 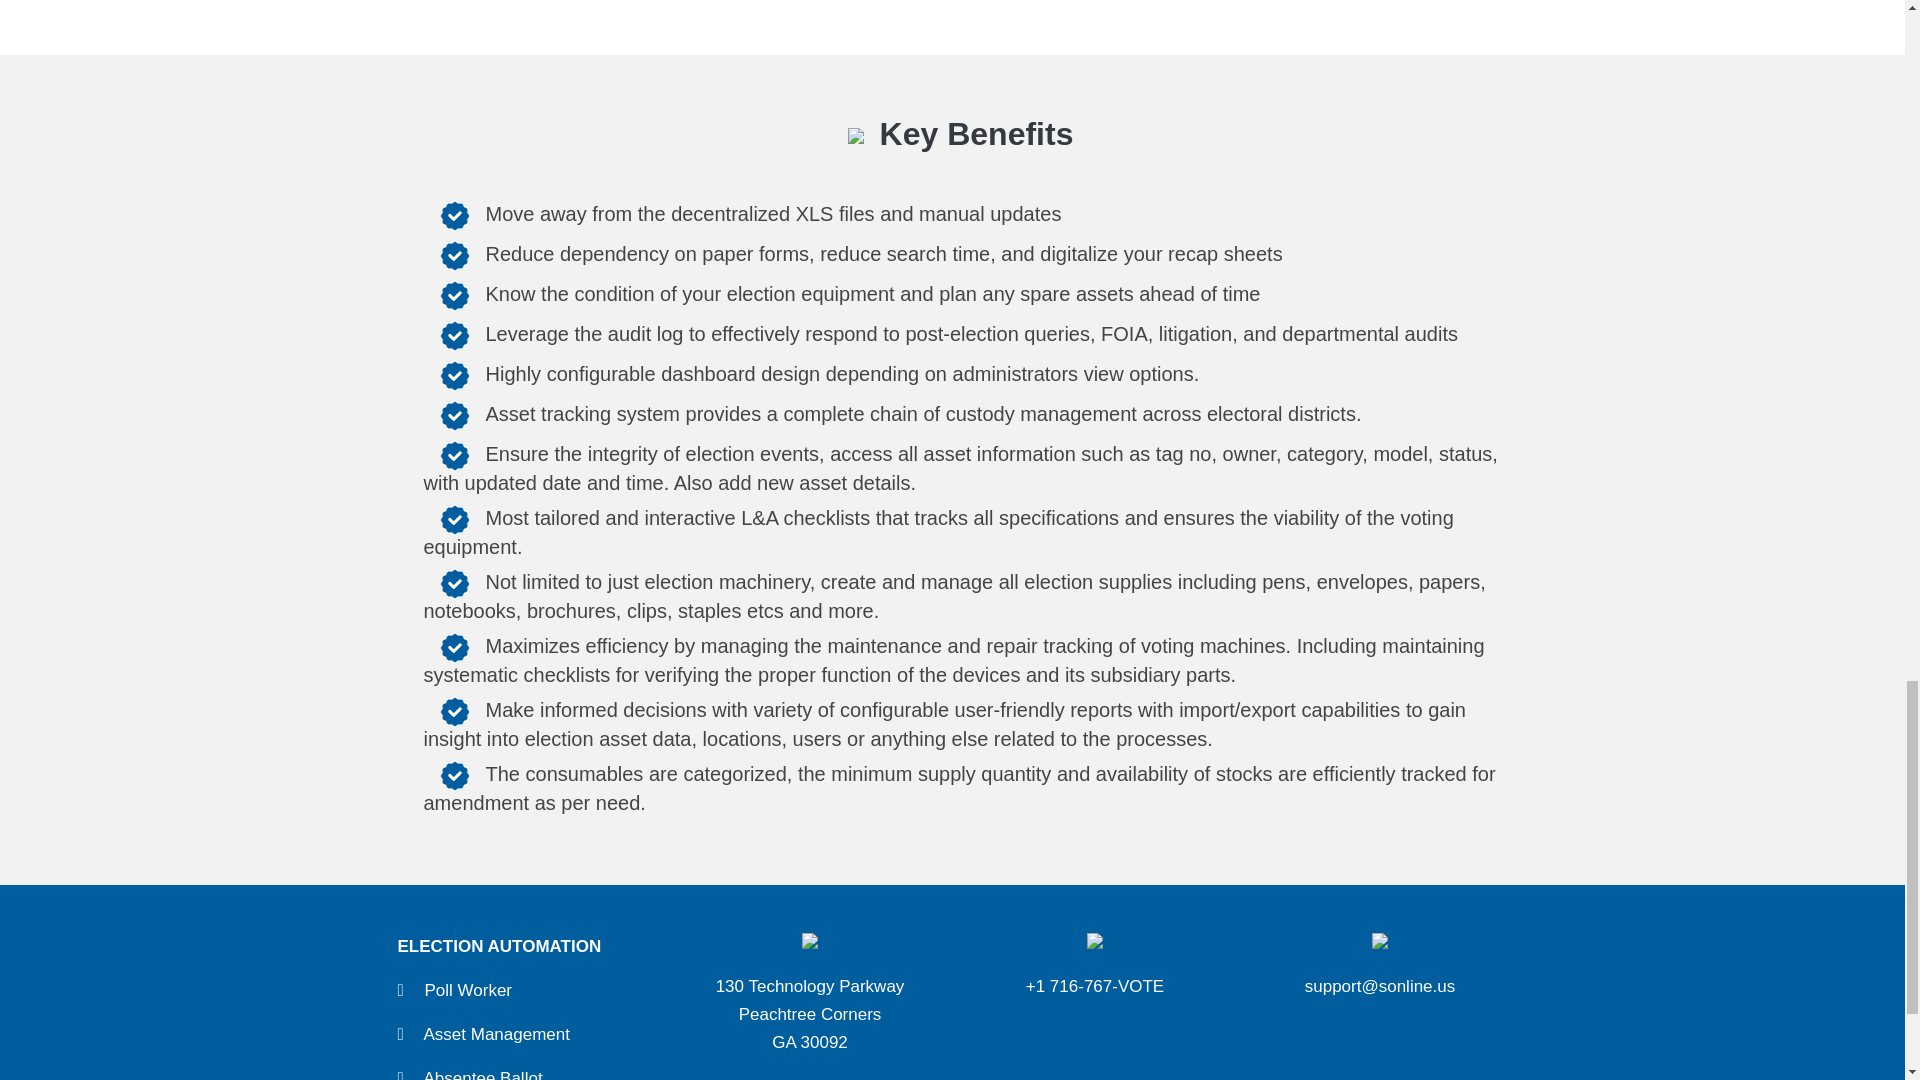 What do you see at coordinates (484, 1074) in the screenshot?
I see `Absentee Ballot` at bounding box center [484, 1074].